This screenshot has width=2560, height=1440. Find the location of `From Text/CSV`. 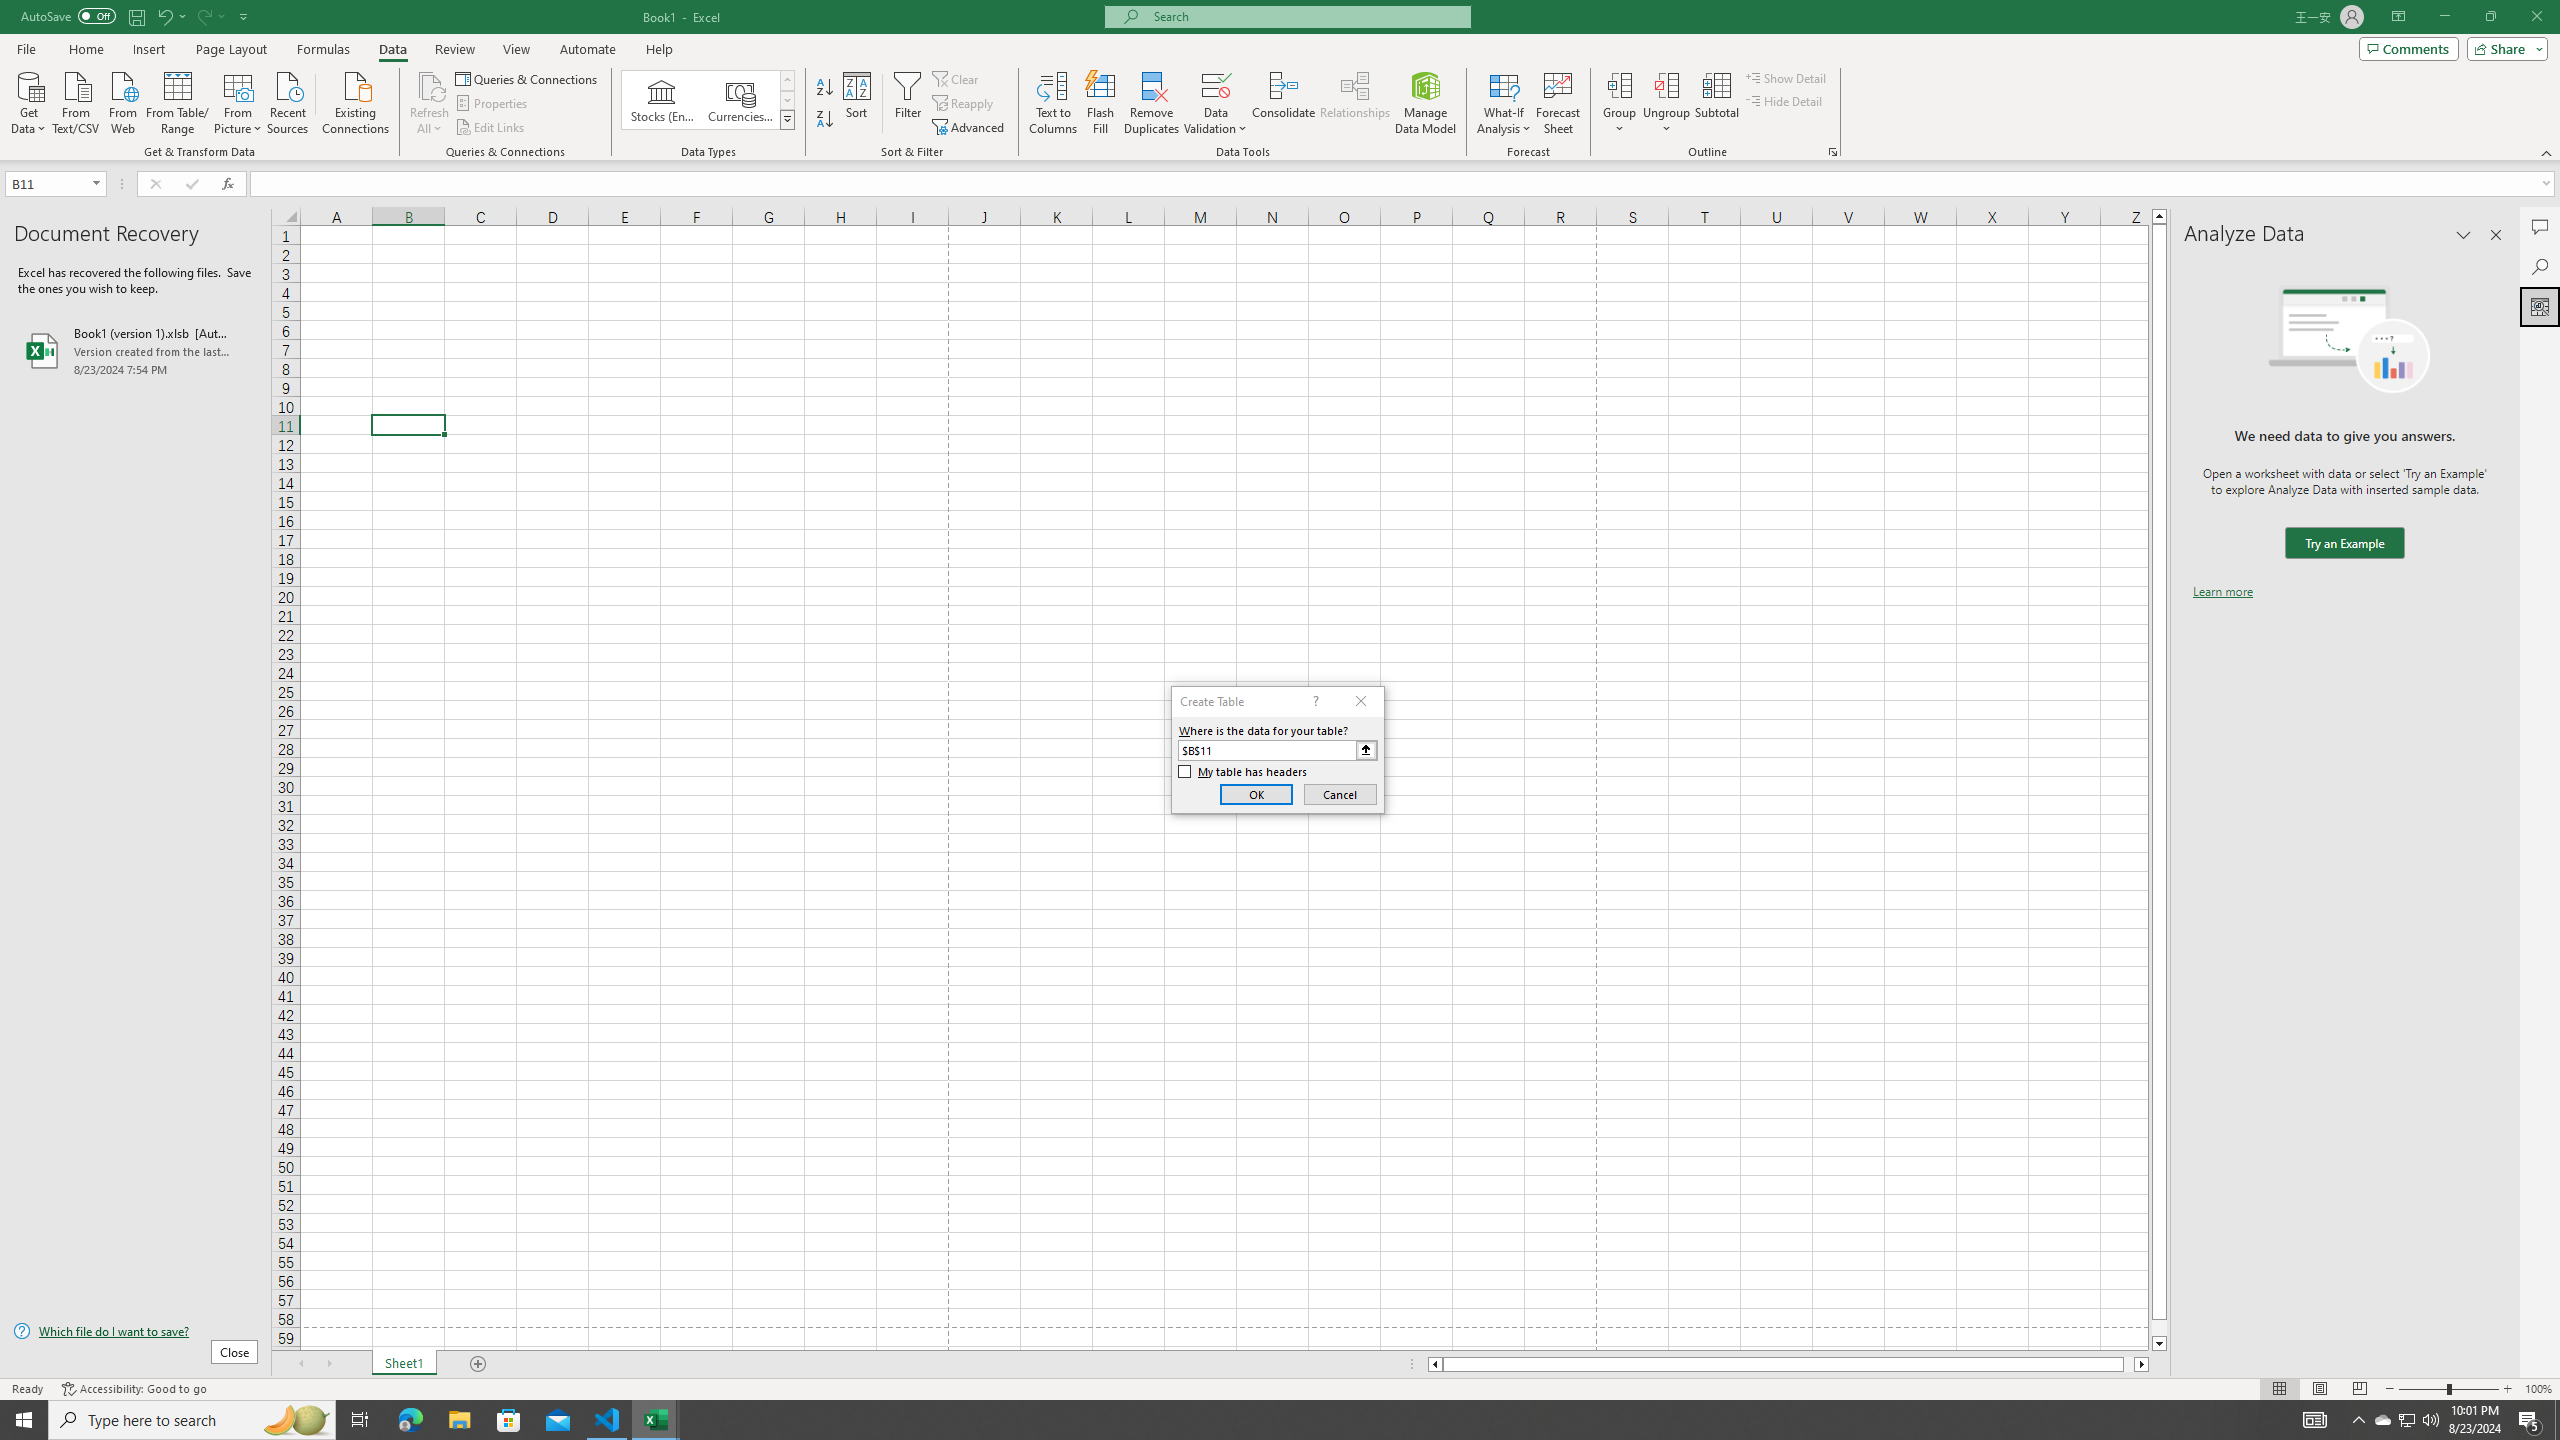

From Text/CSV is located at coordinates (76, 101).